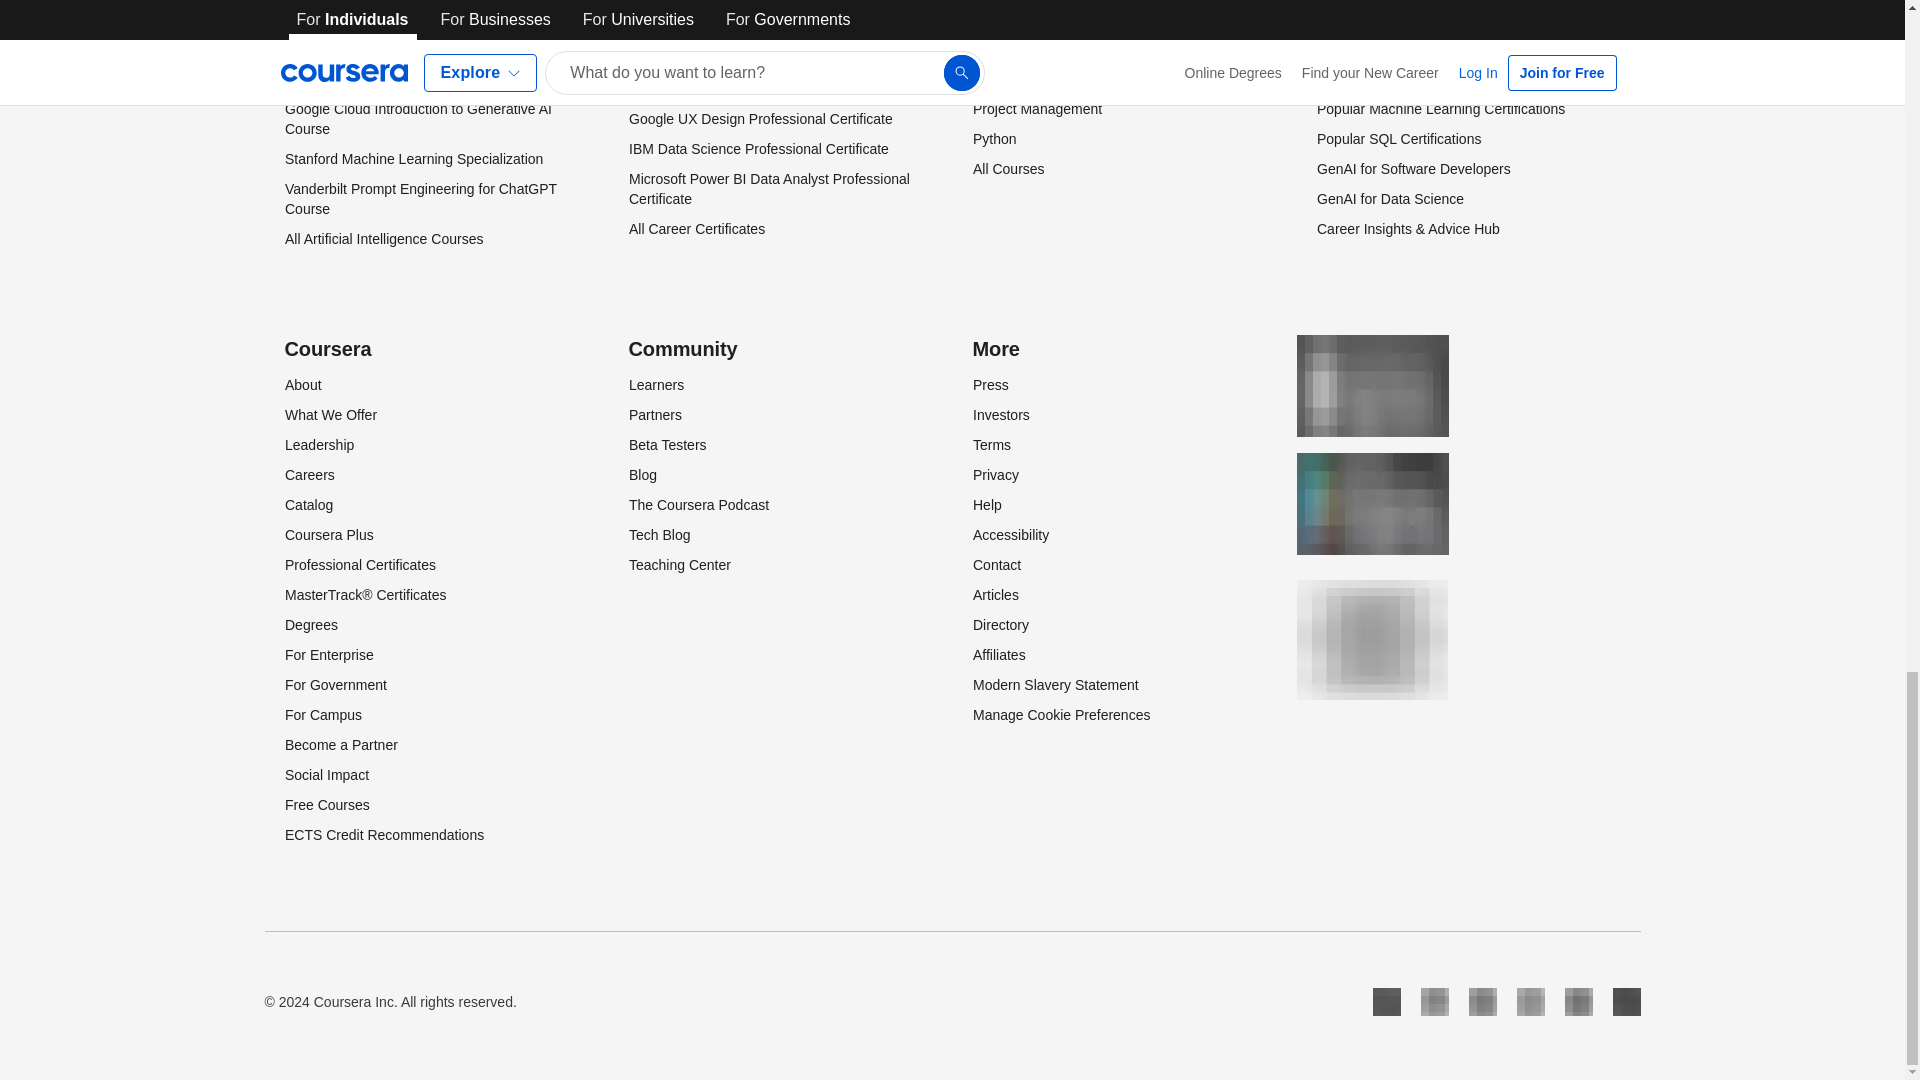 The image size is (1920, 1080). What do you see at coordinates (418, 119) in the screenshot?
I see `Google Cloud Introduction to Generative AI Course` at bounding box center [418, 119].